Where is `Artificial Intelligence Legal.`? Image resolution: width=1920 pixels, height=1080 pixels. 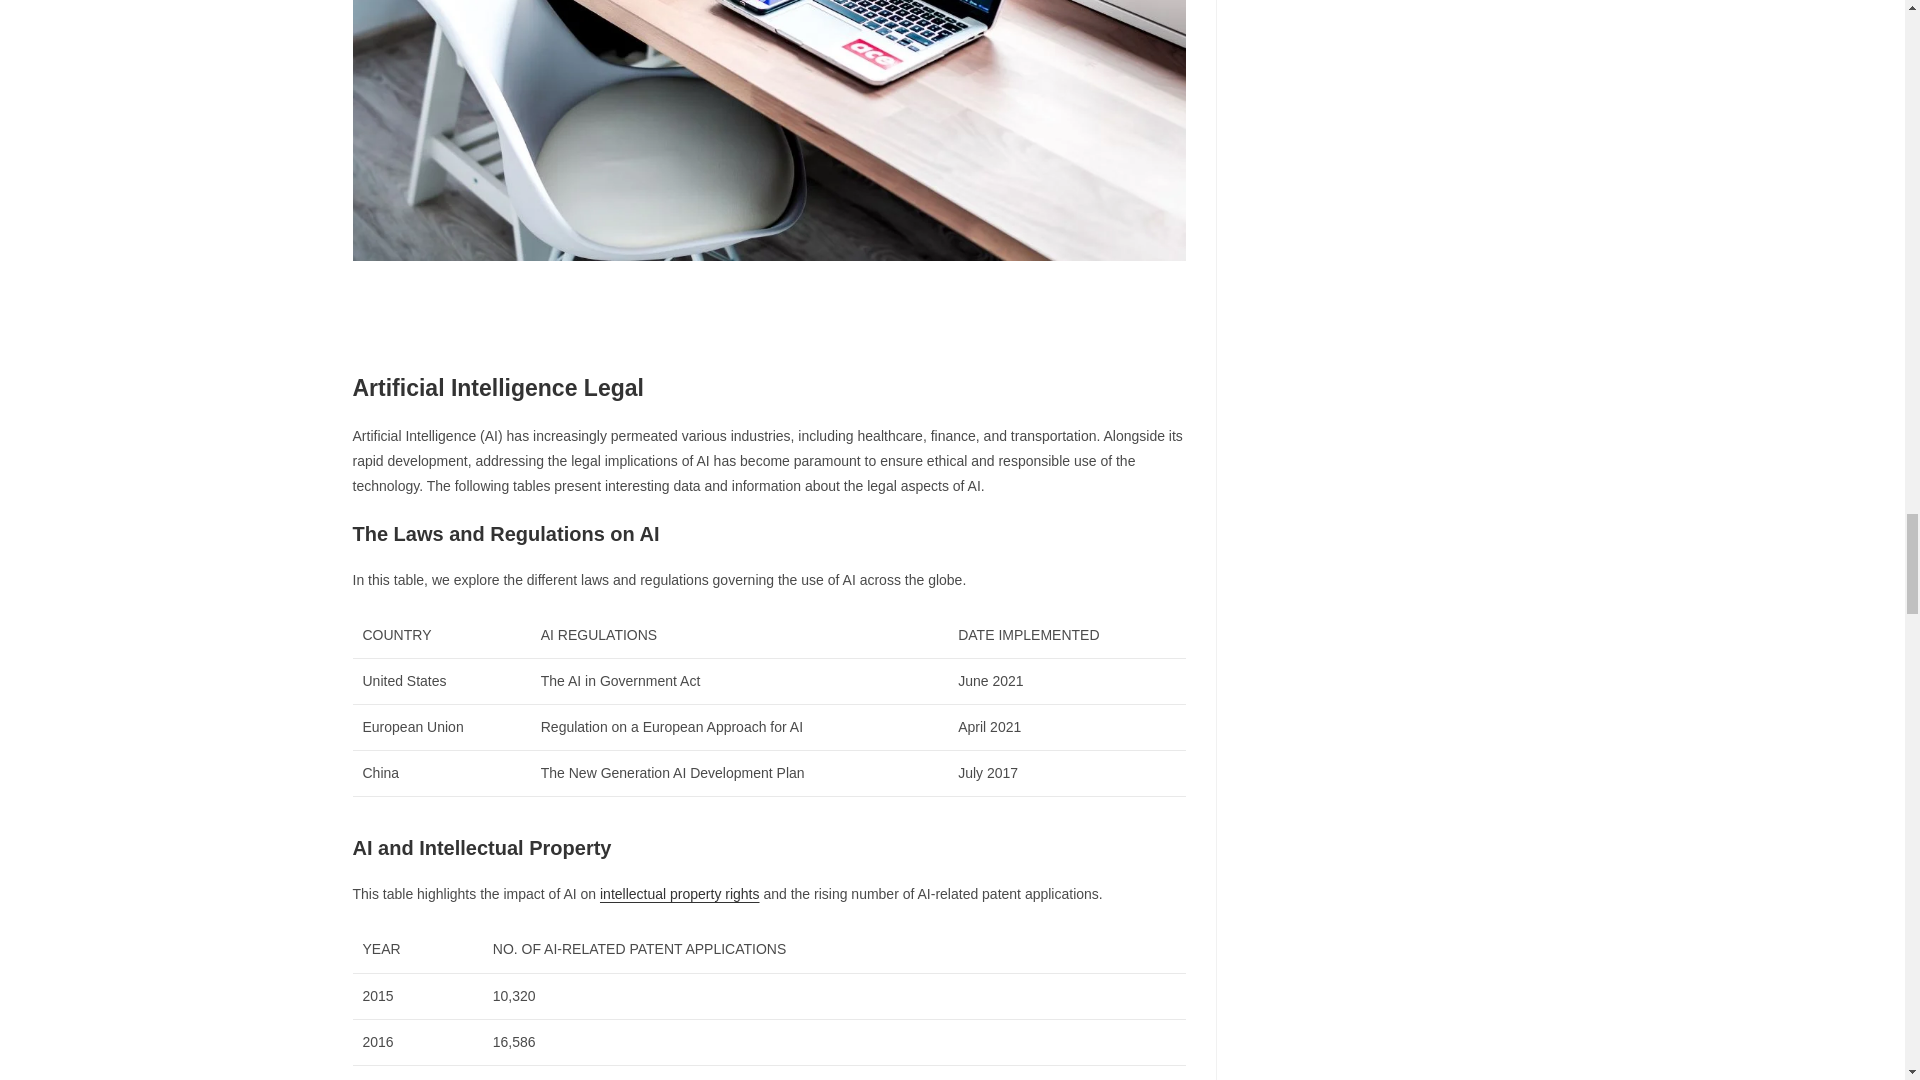
Artificial Intelligence Legal. is located at coordinates (768, 131).